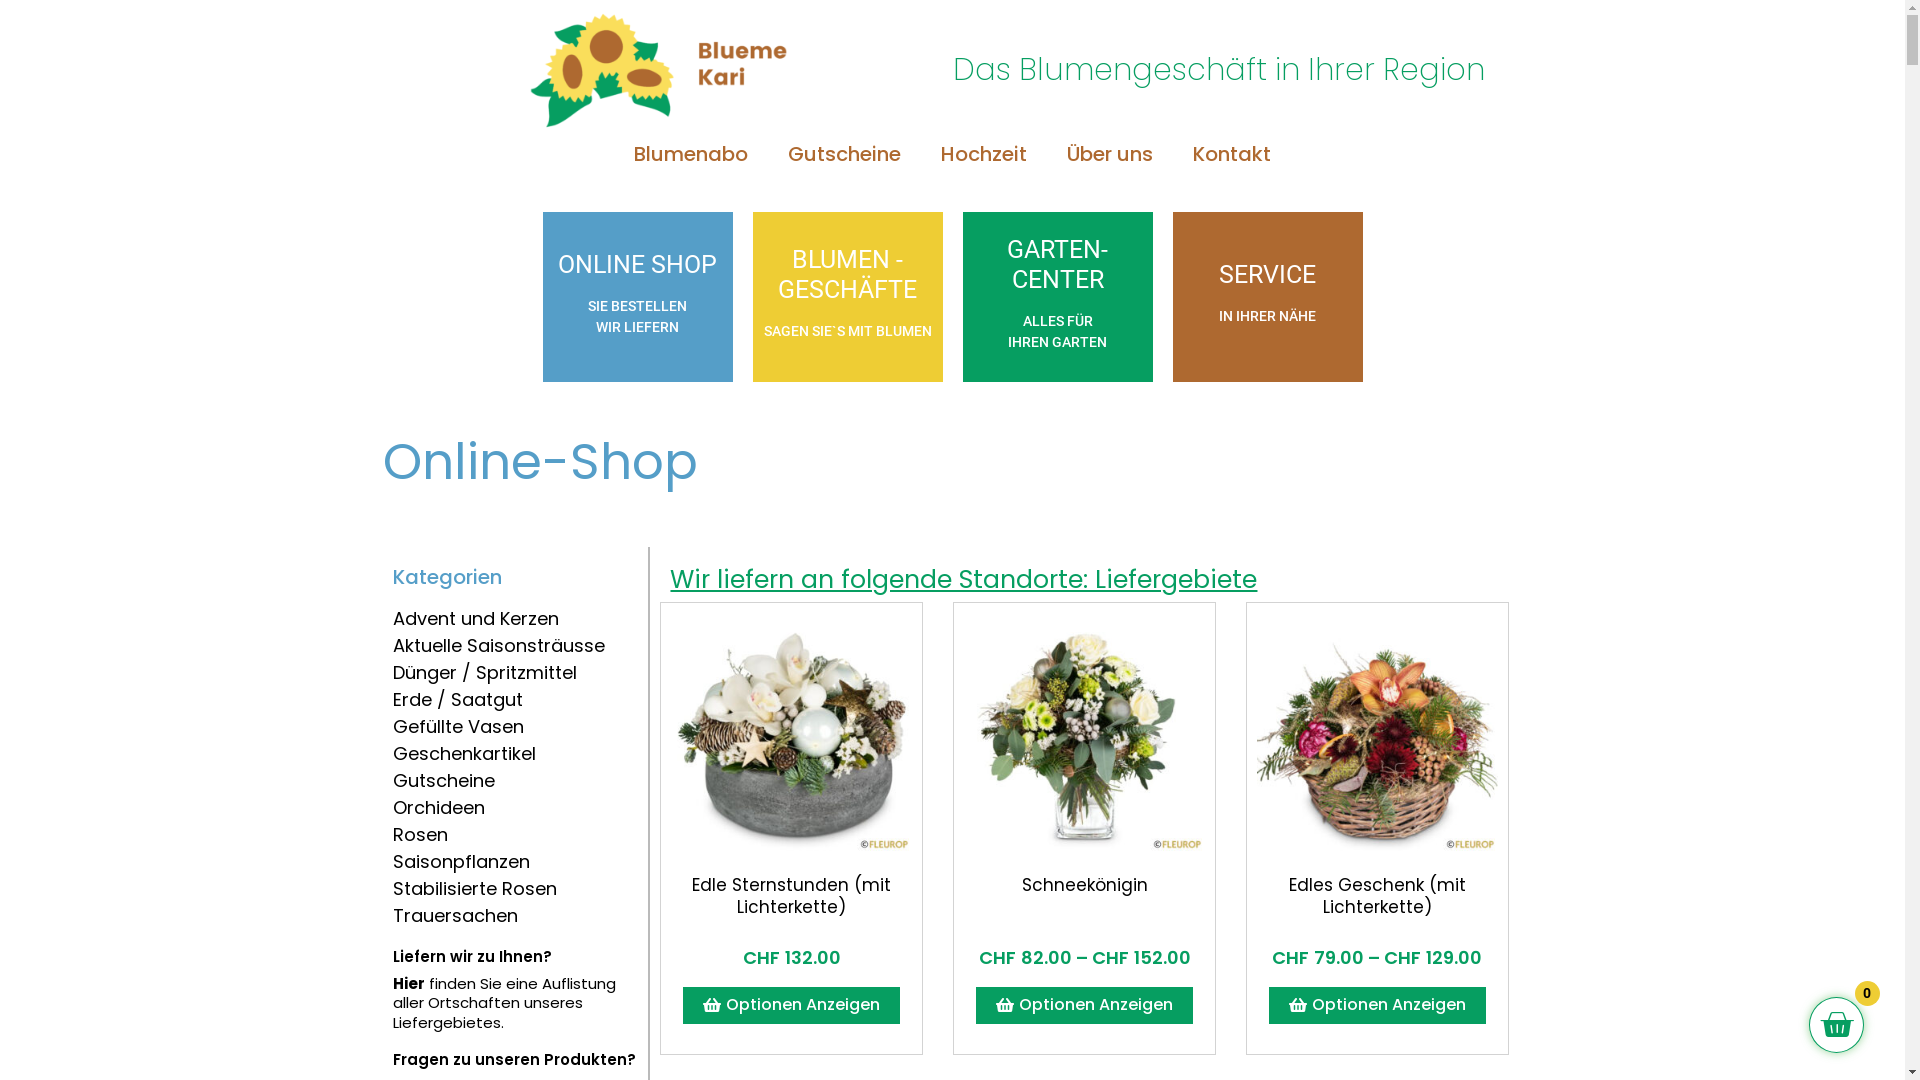  I want to click on Saisonpflanzen, so click(460, 862).